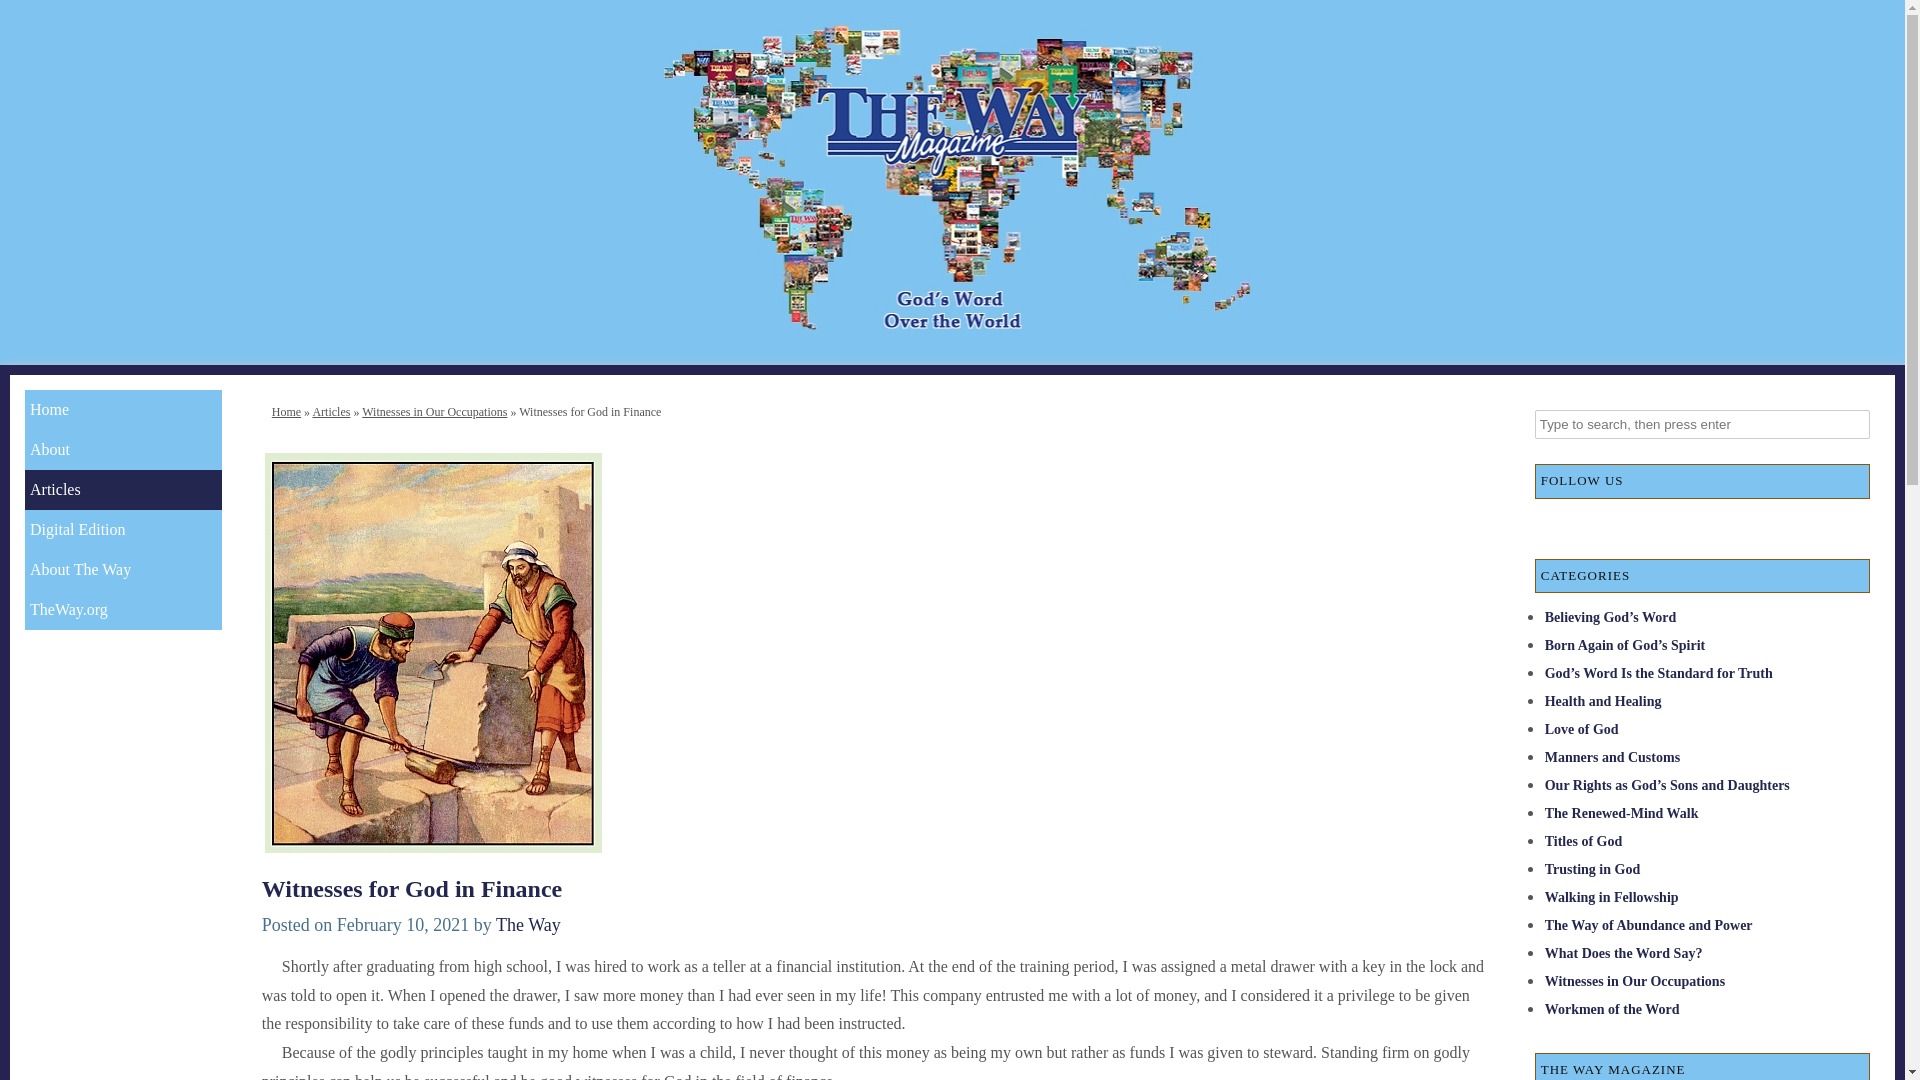 This screenshot has height=1080, width=1920. Describe the element at coordinates (1782, 524) in the screenshot. I see `Pinterest` at that location.